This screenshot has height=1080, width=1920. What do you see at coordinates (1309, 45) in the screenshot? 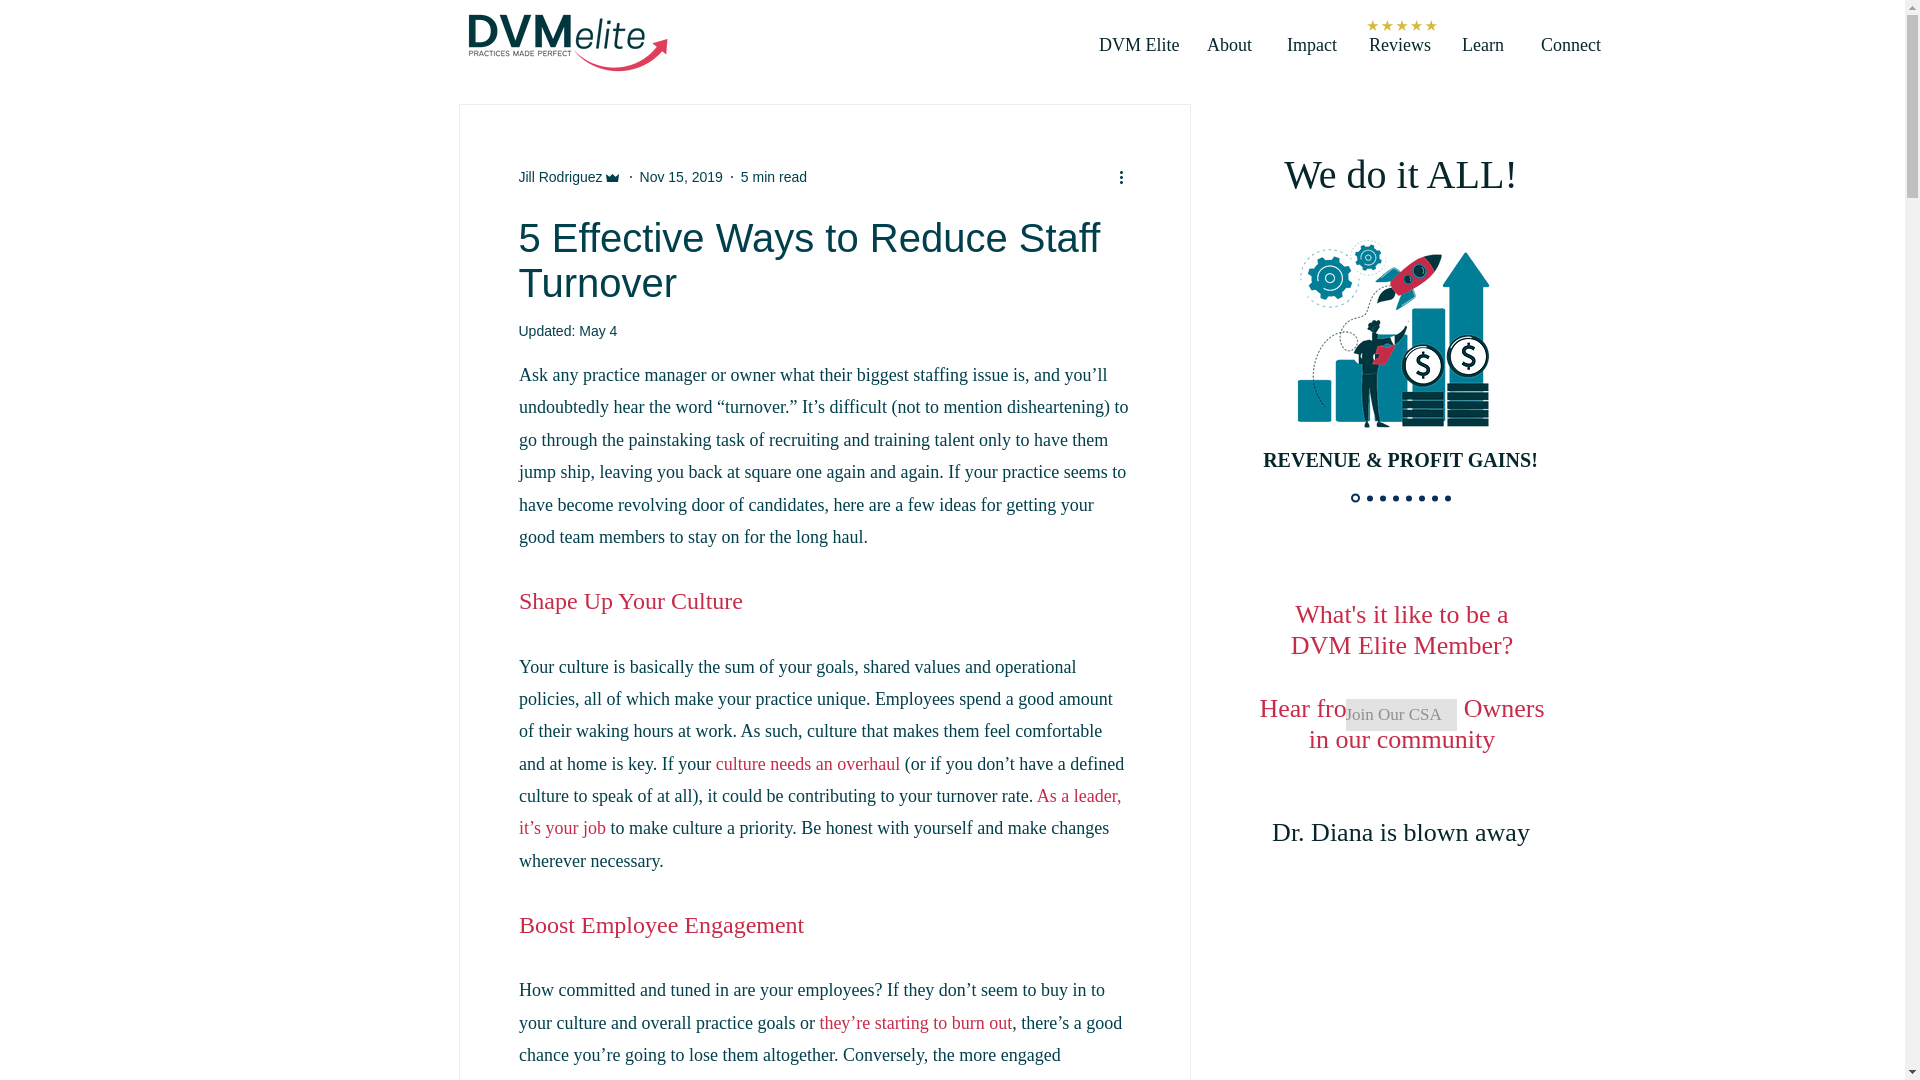
I see `Impact` at bounding box center [1309, 45].